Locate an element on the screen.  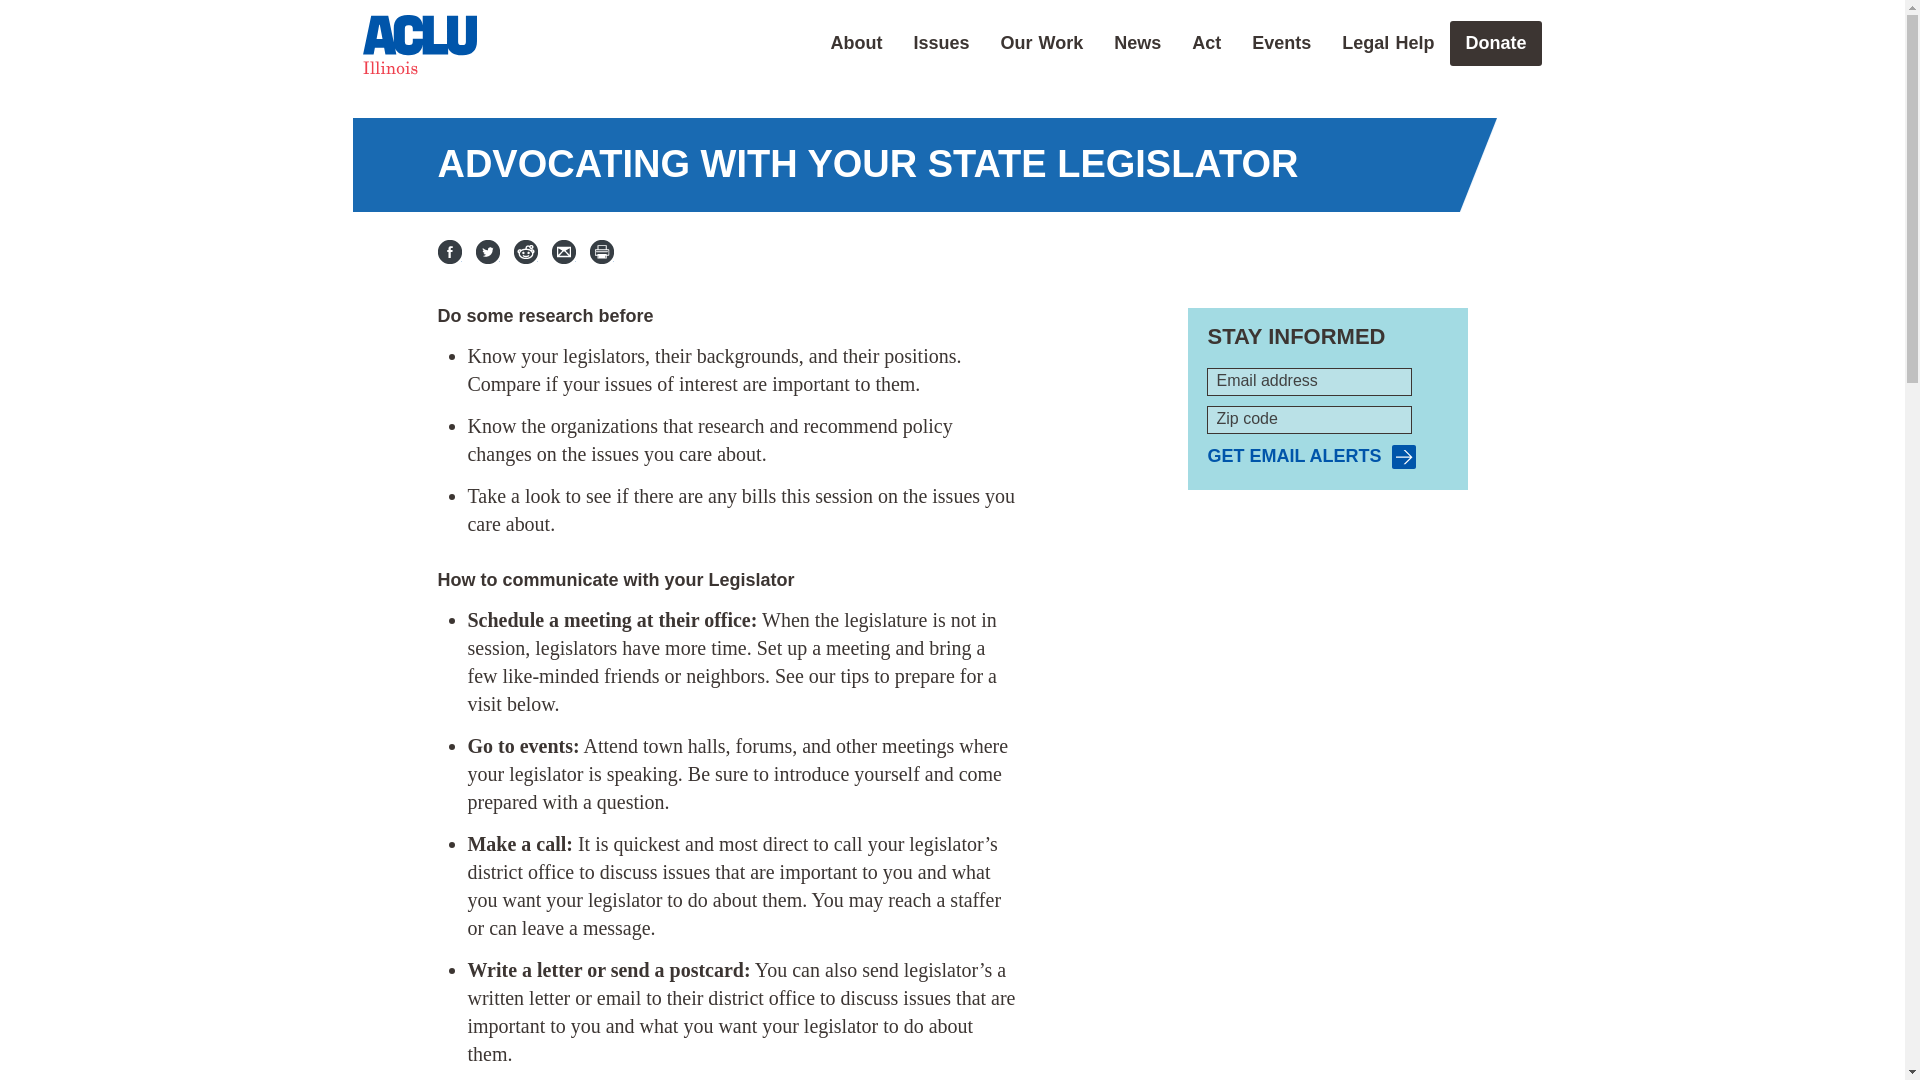
Act is located at coordinates (1206, 42).